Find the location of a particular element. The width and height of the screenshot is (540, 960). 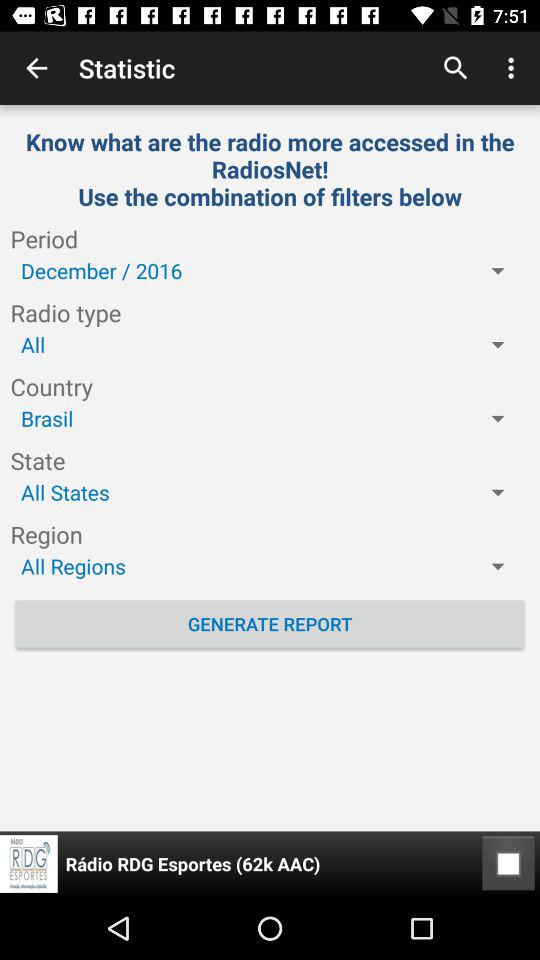

select the text generate report is located at coordinates (270, 624).